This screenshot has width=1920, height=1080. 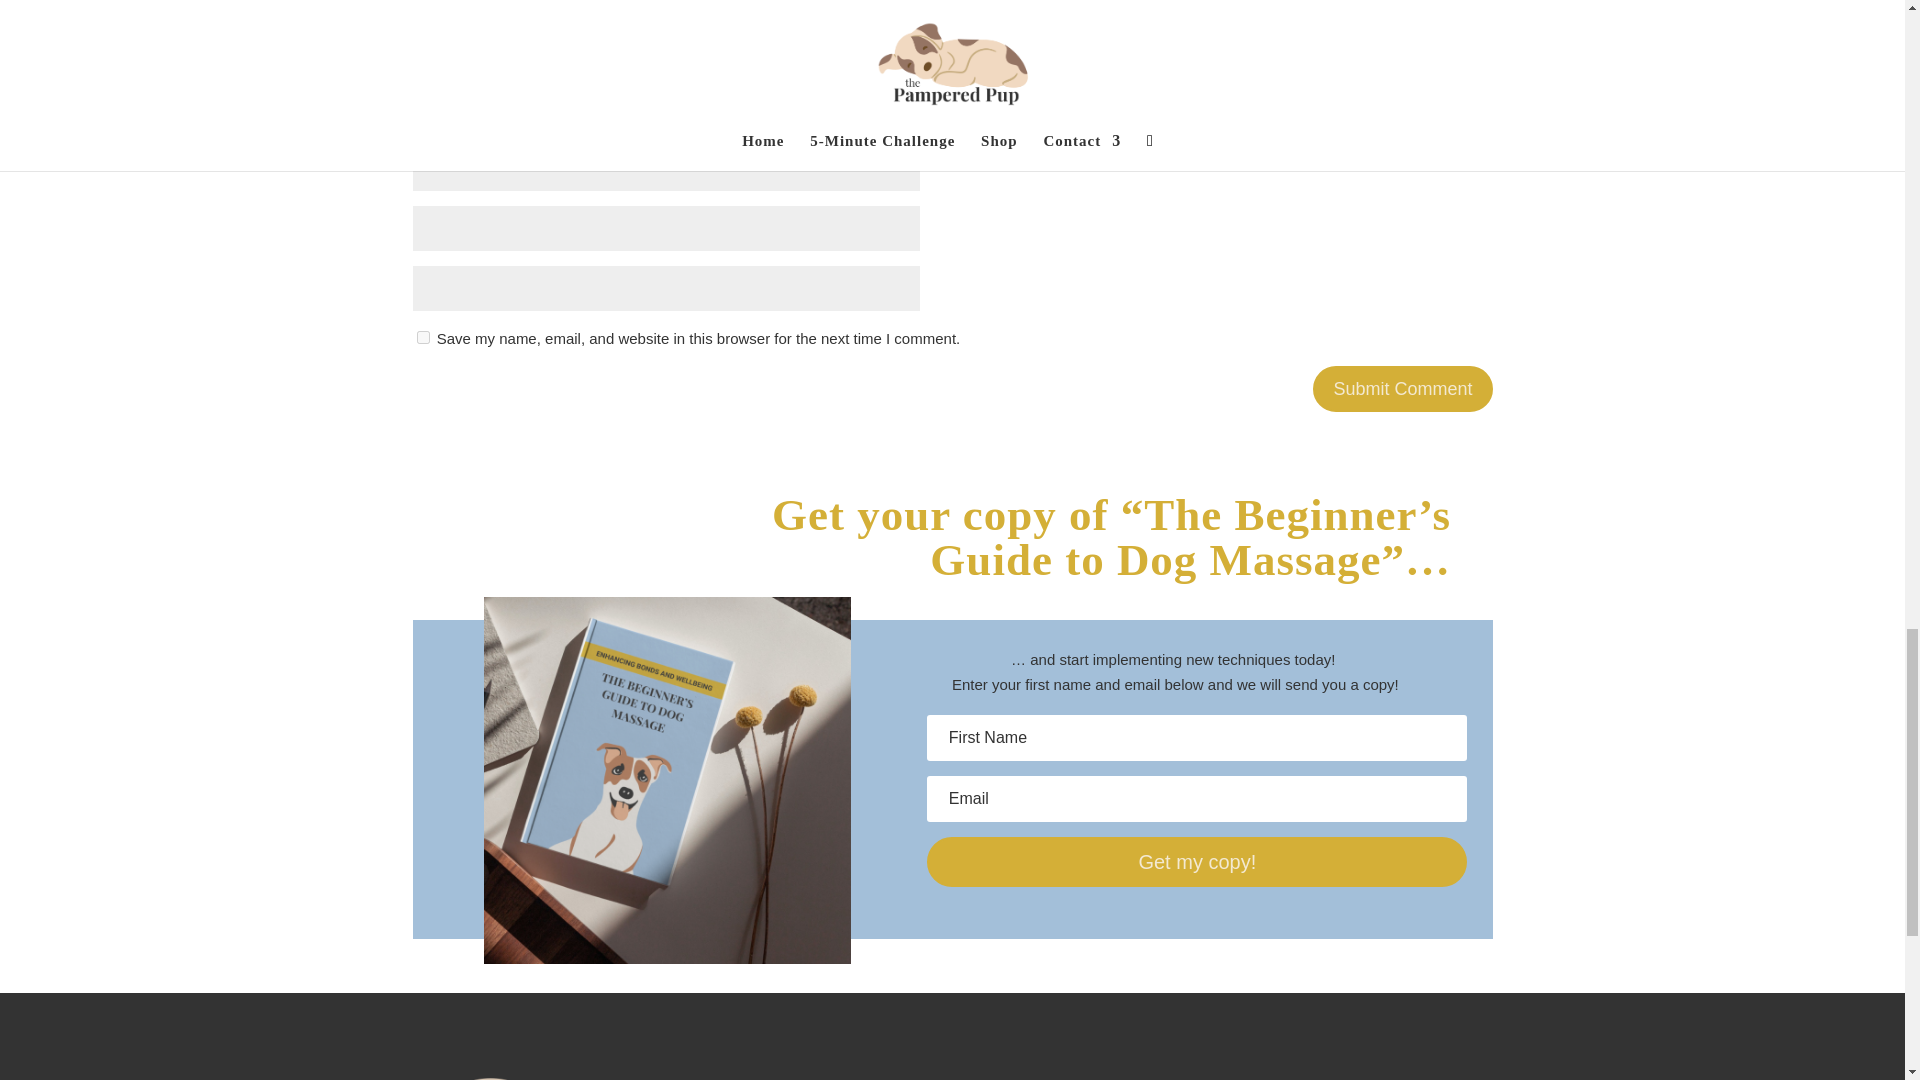 I want to click on The-Pampered-Pup-Logo-3, so click(x=490, y=1076).